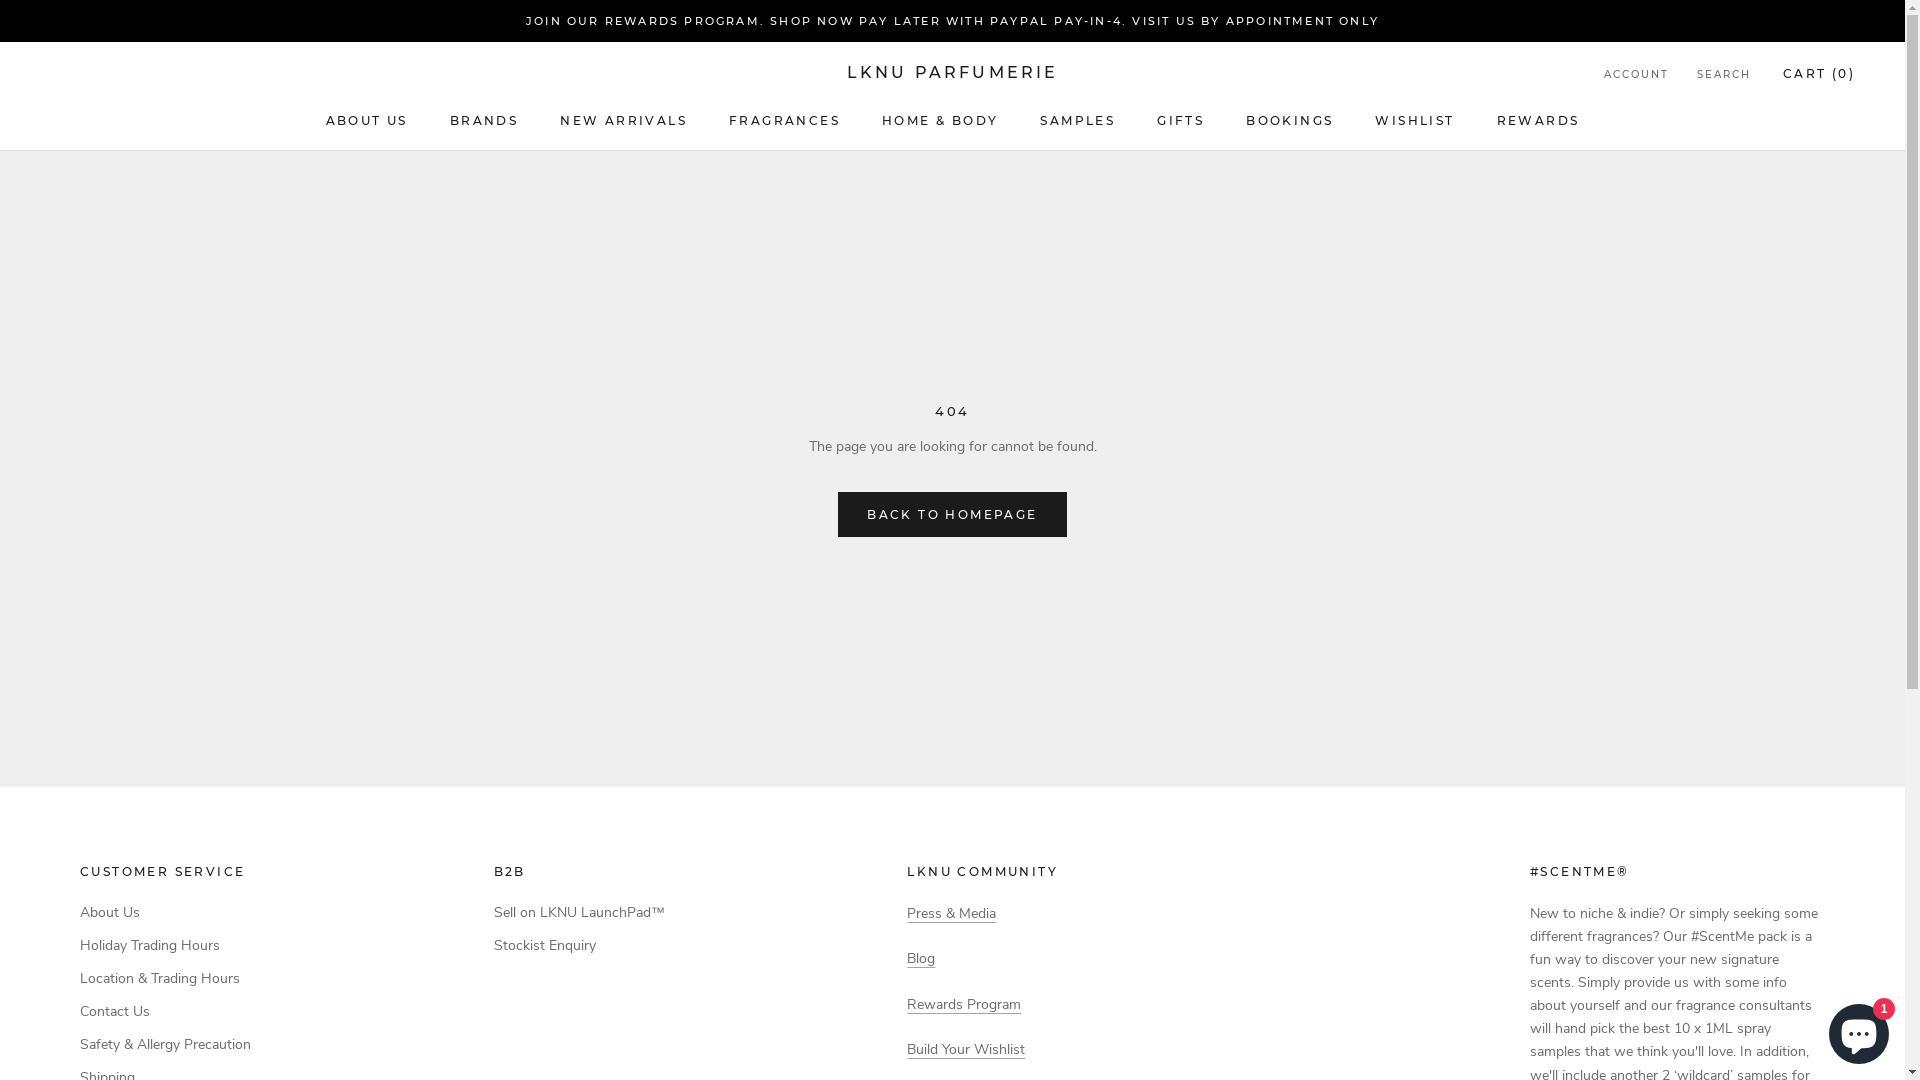 The image size is (1920, 1080). Describe the element at coordinates (1724, 76) in the screenshot. I see `SEARCH` at that location.